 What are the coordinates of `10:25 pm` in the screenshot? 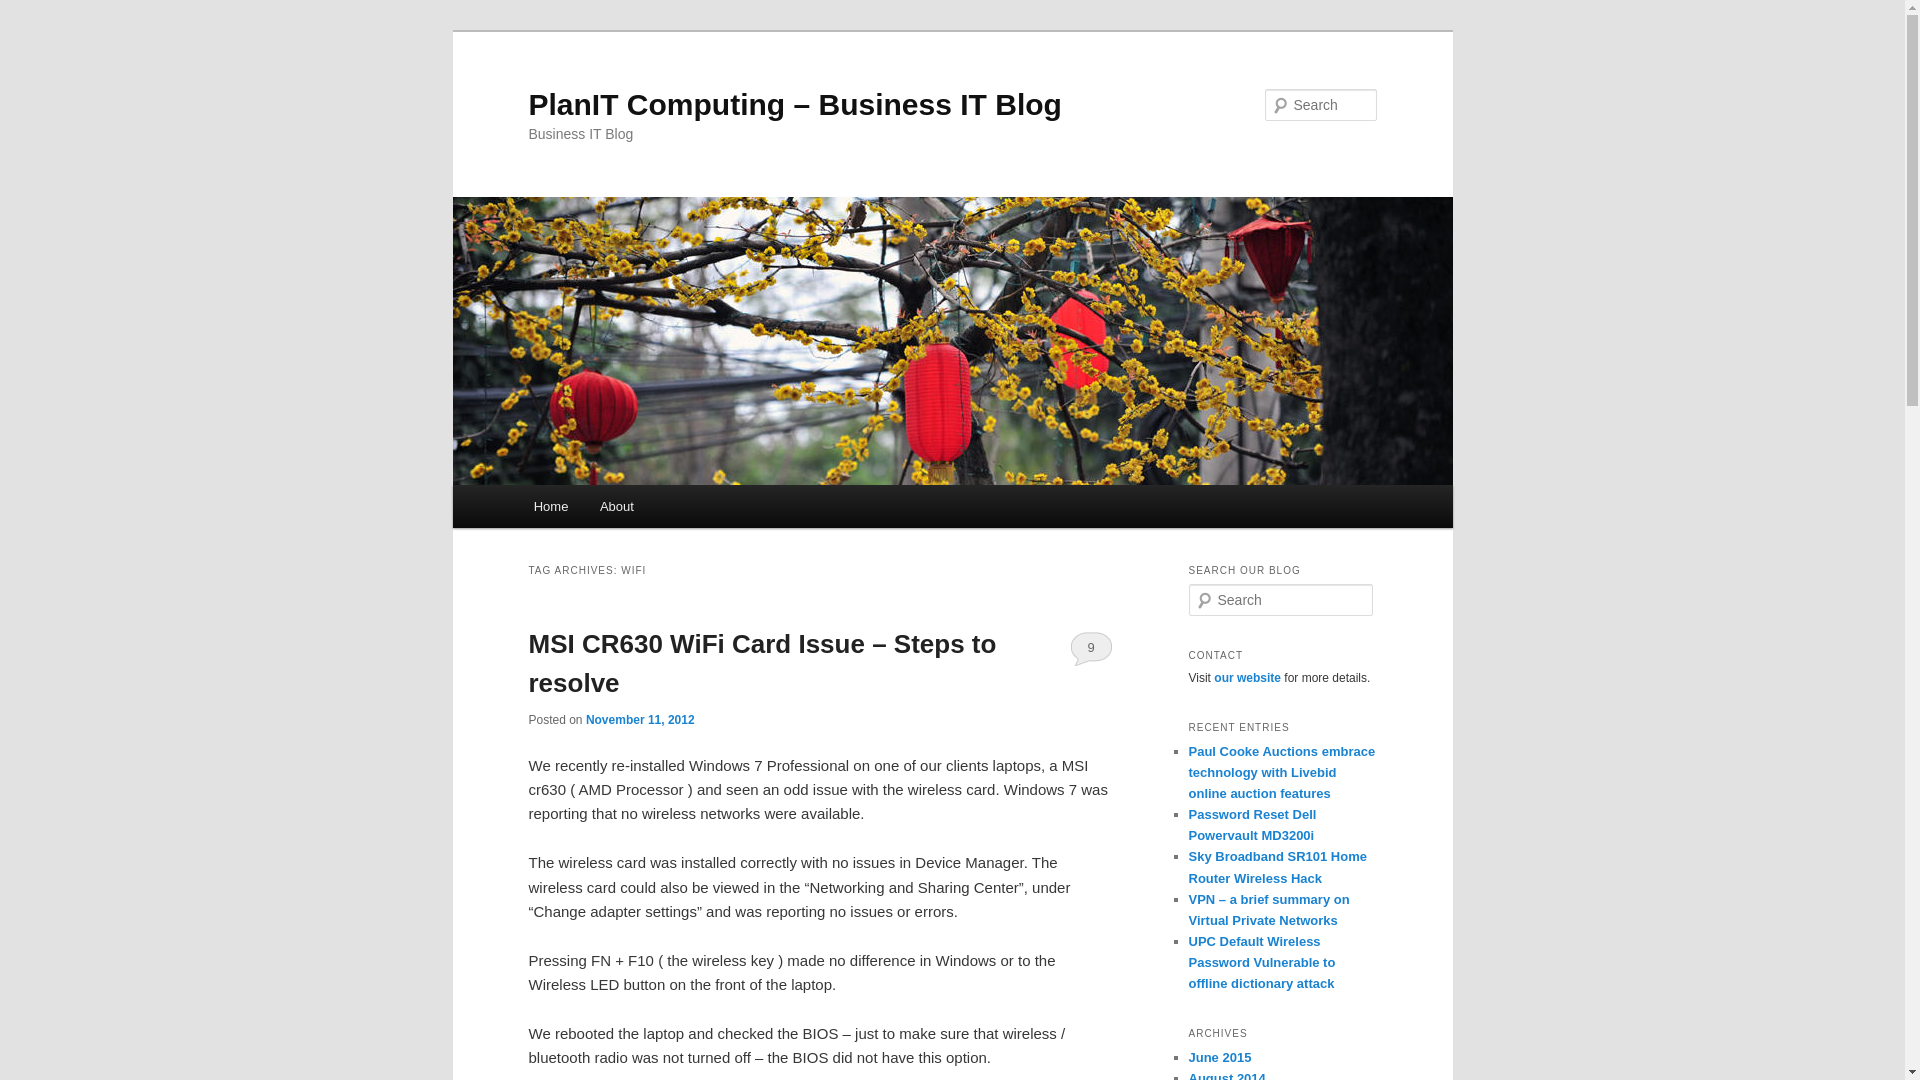 It's located at (640, 719).